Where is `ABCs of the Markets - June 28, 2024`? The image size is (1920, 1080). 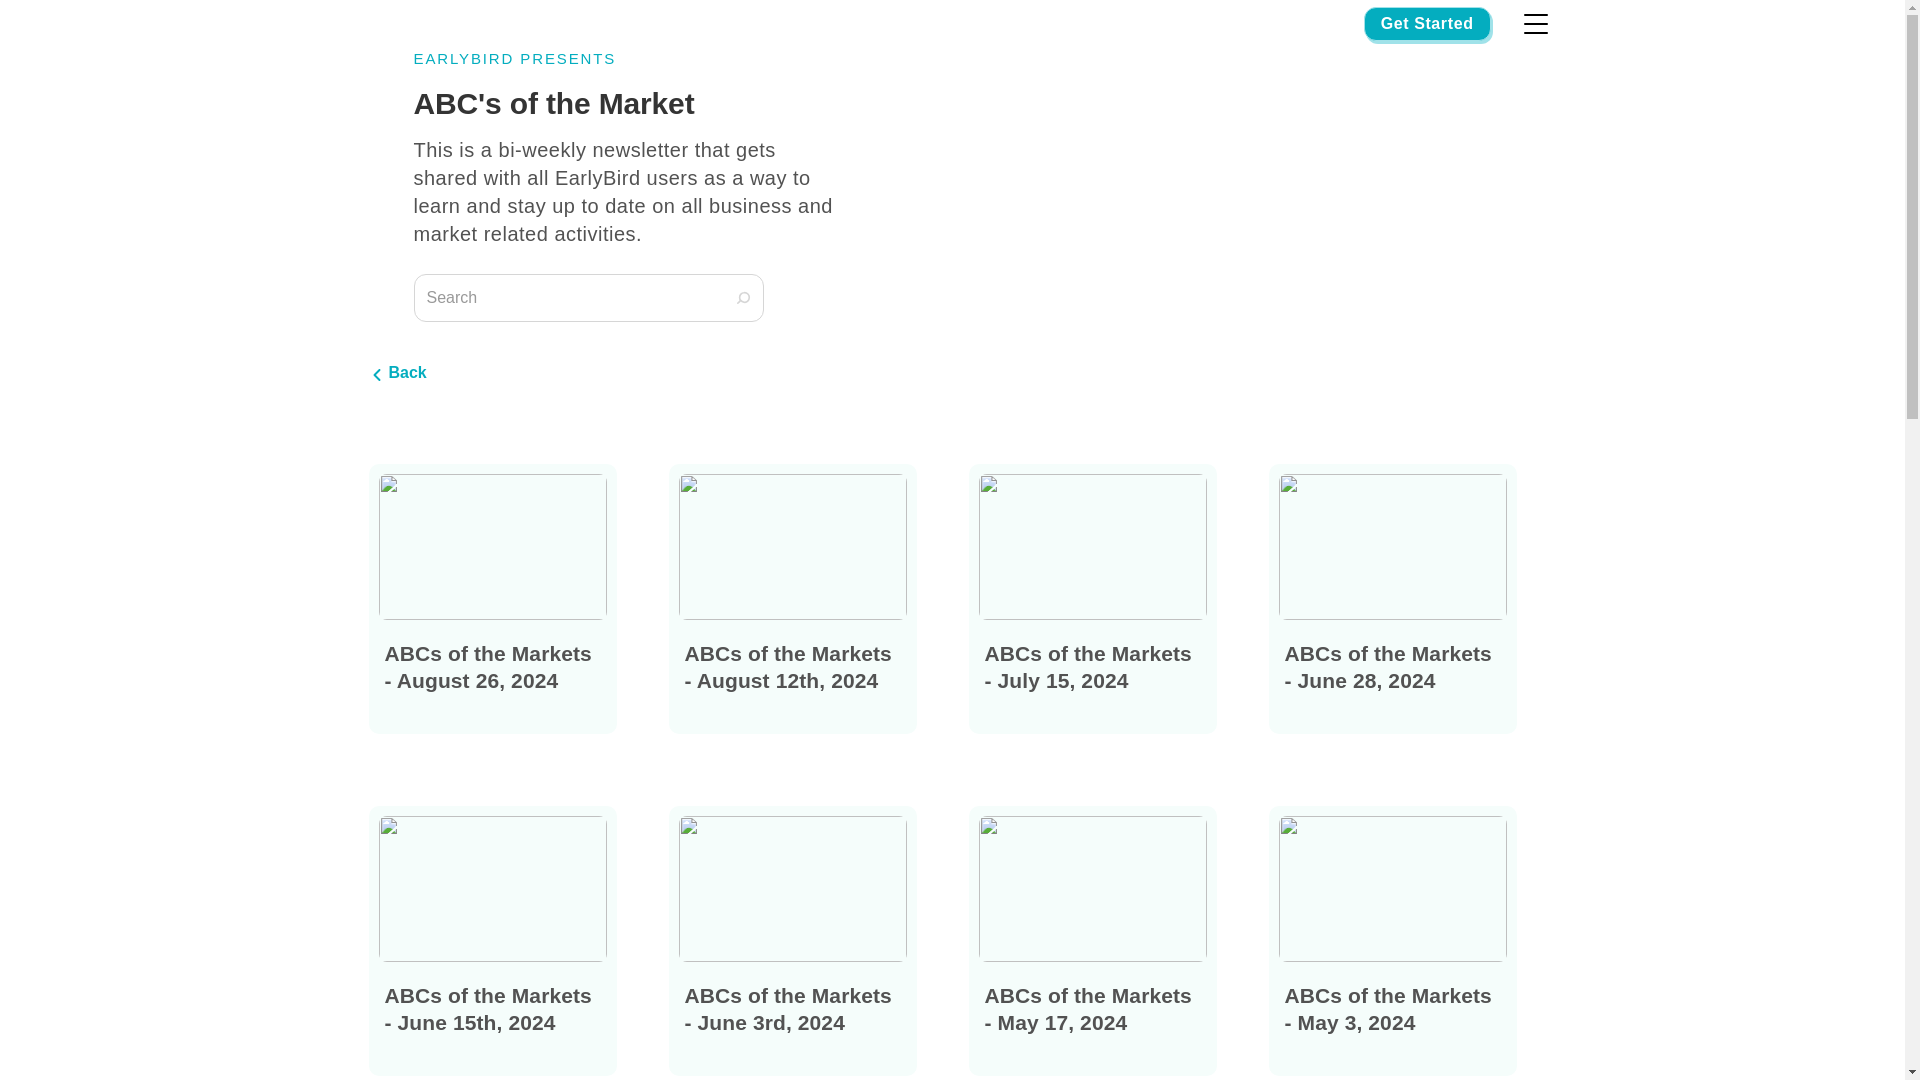
ABCs of the Markets - June 28, 2024 is located at coordinates (1392, 599).